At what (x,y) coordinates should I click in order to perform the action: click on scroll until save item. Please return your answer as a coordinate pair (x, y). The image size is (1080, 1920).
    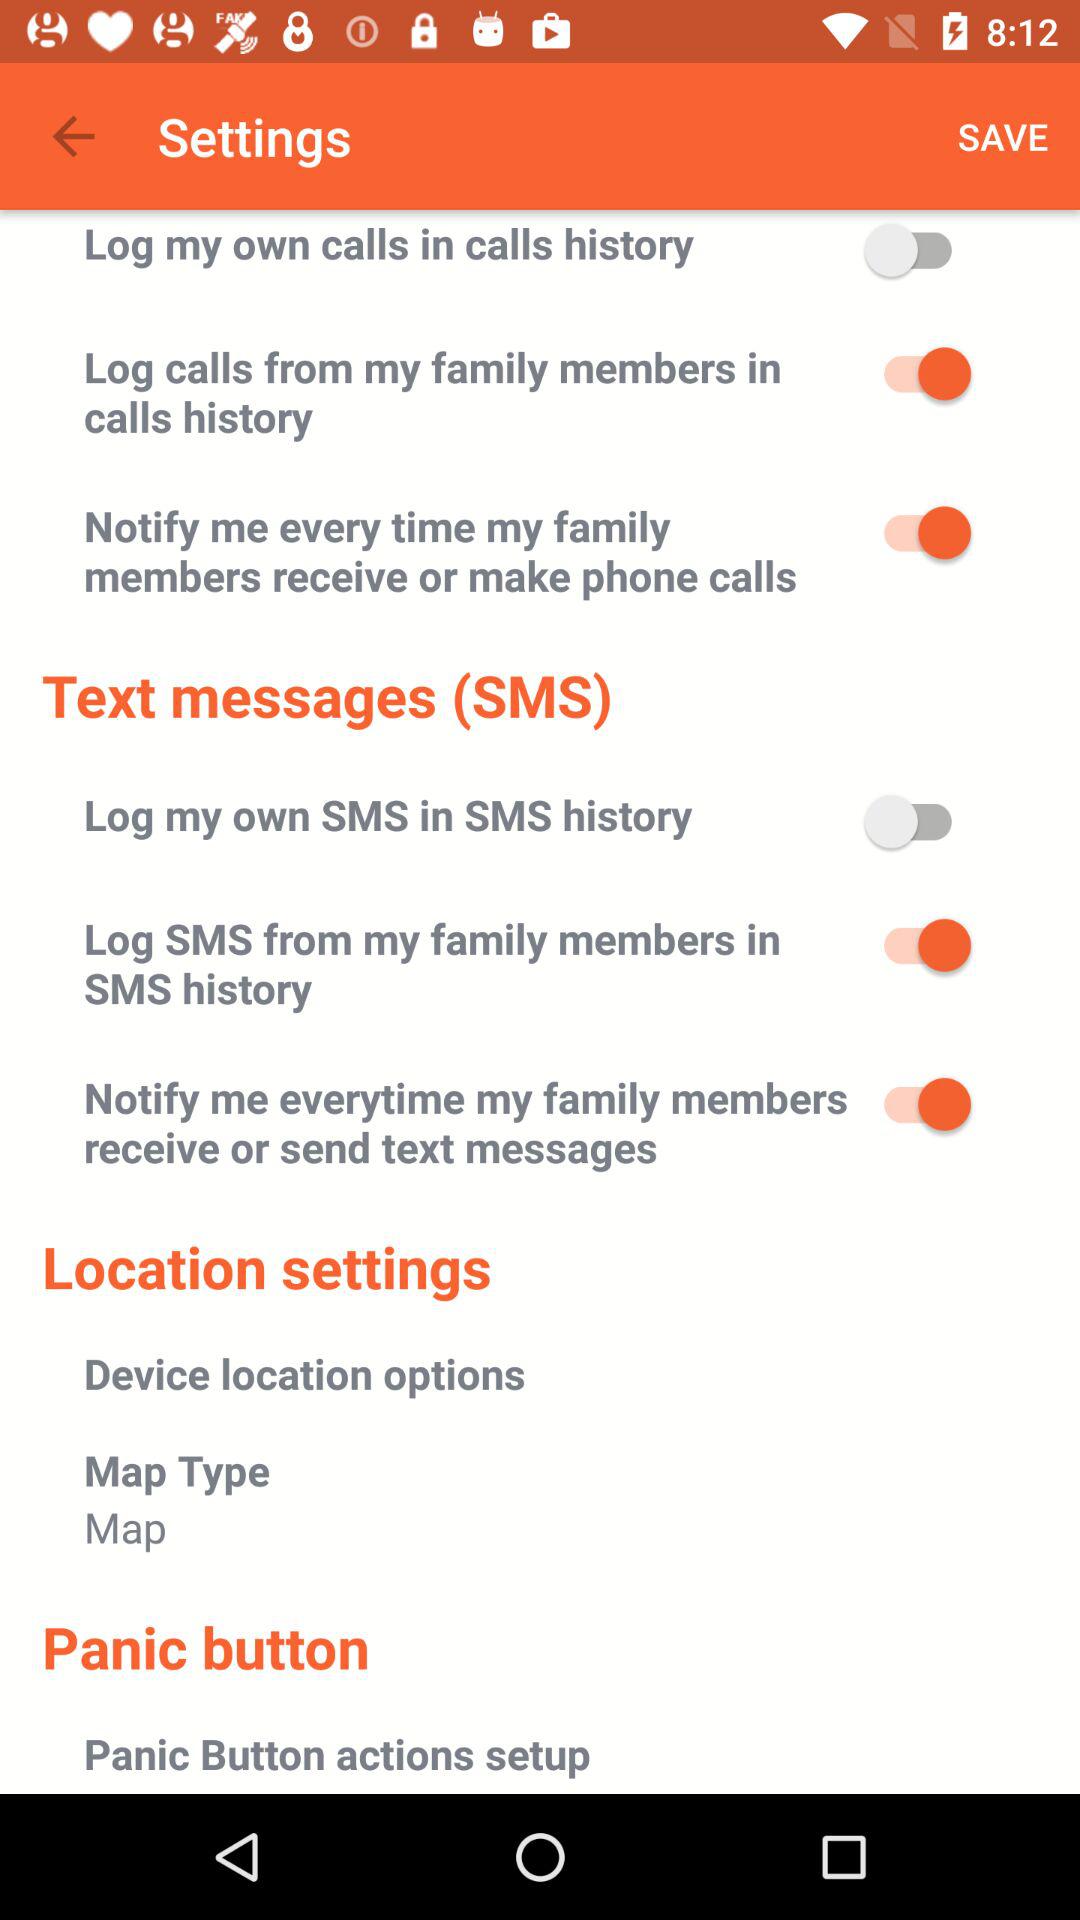
    Looking at the image, I should click on (1003, 136).